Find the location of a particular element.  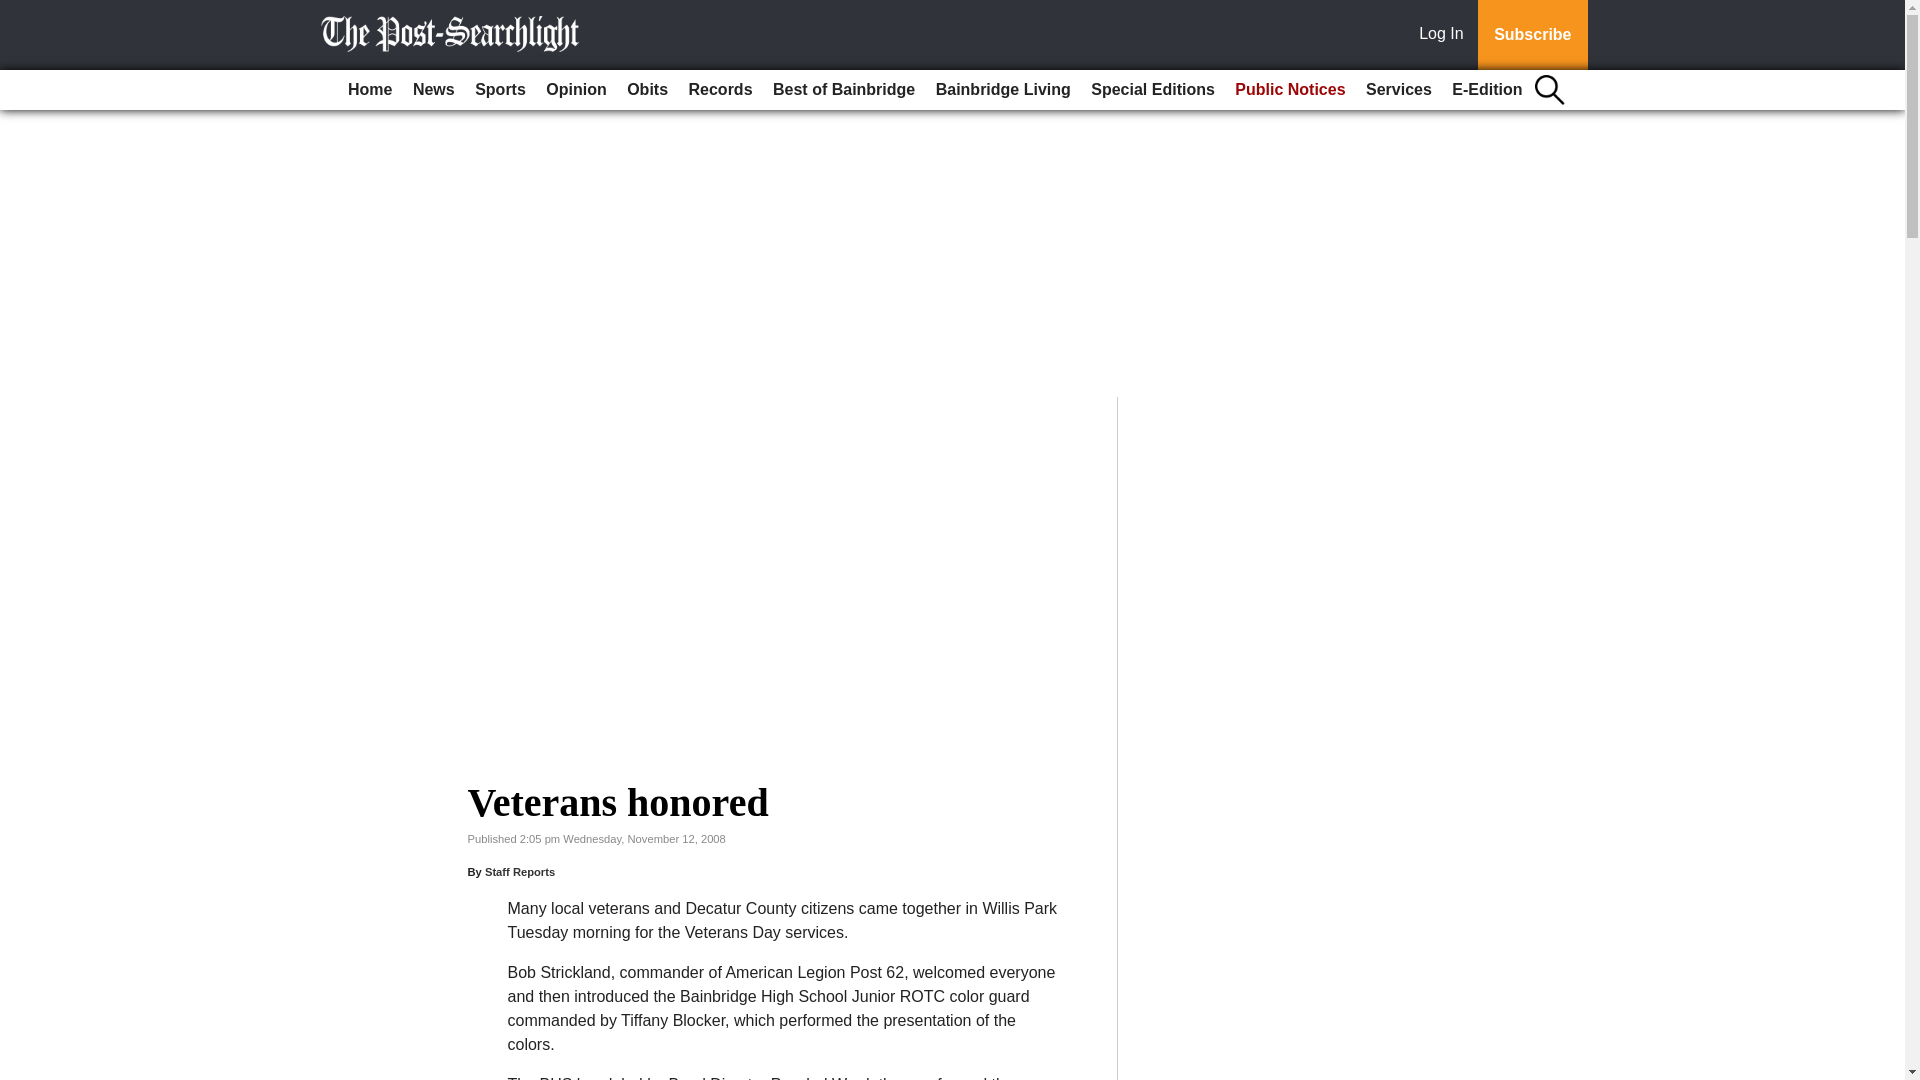

Records is located at coordinates (720, 90).